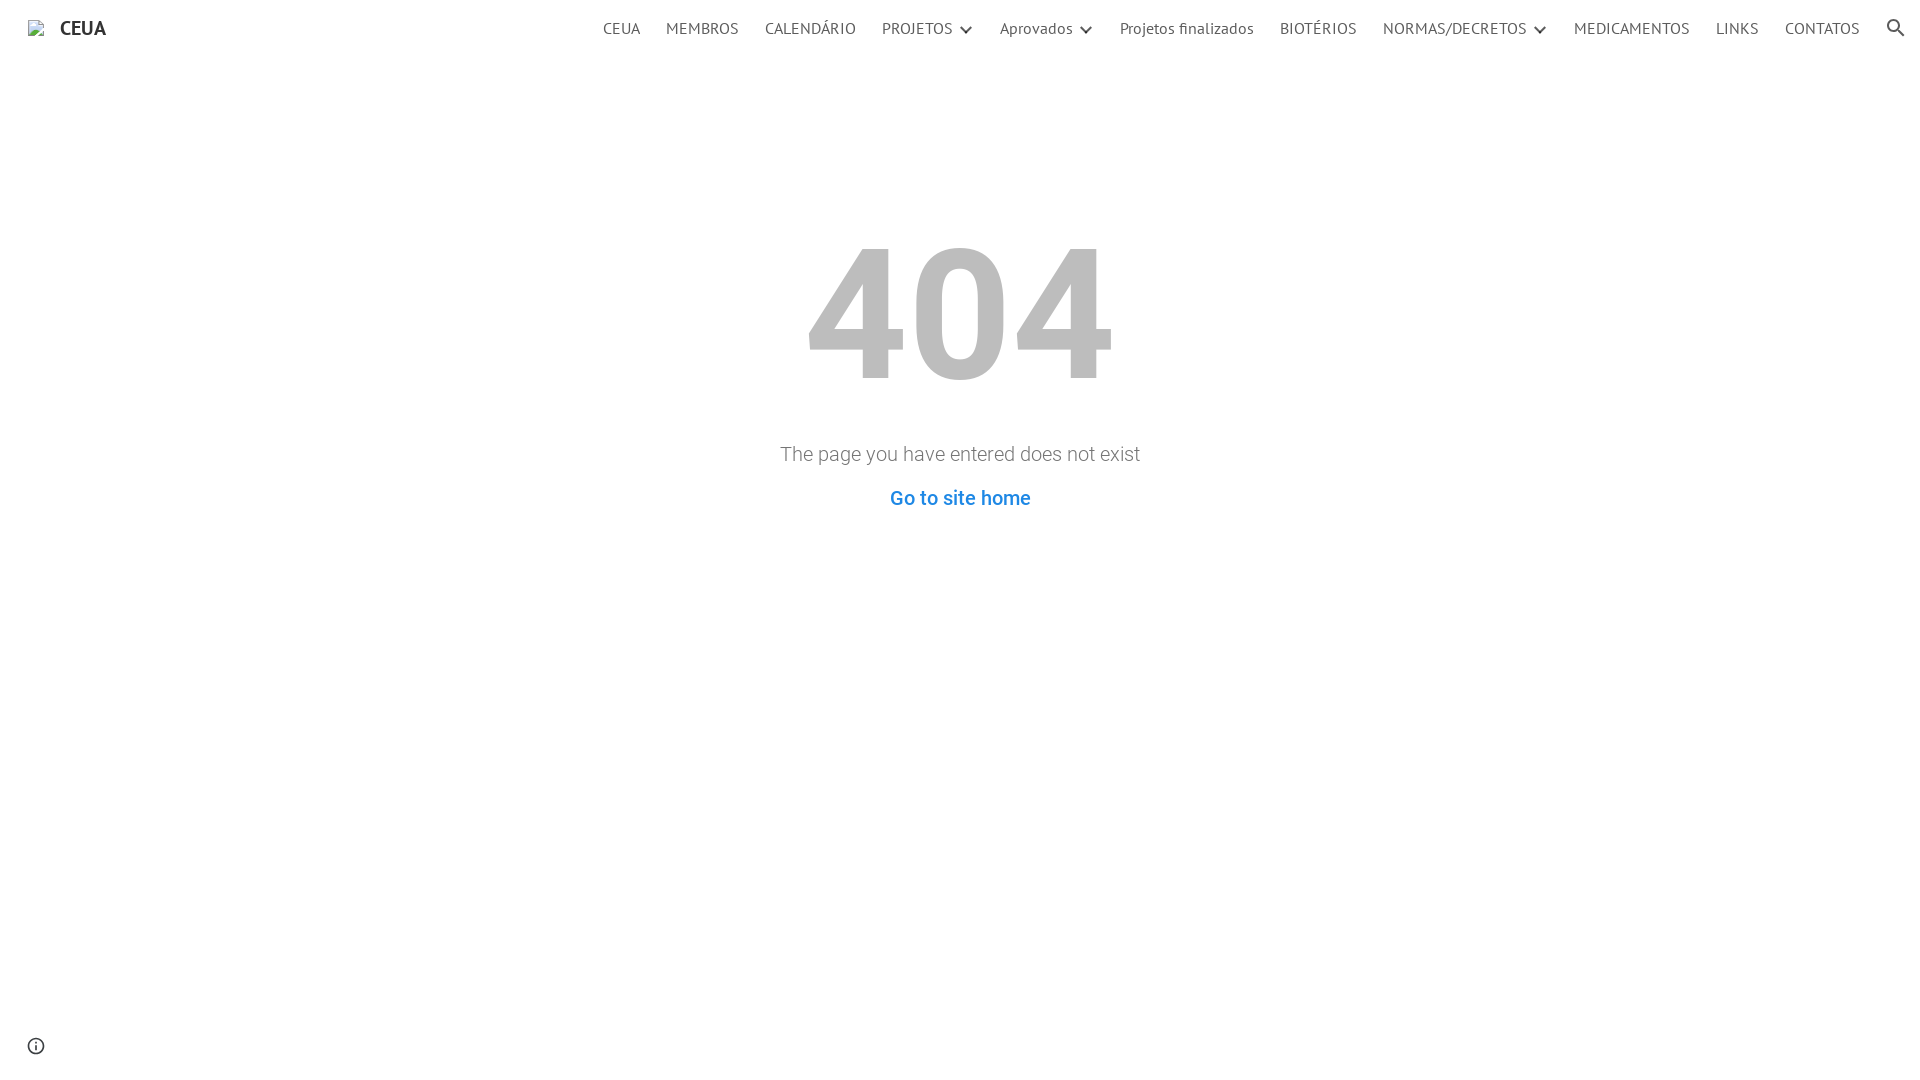 The width and height of the screenshot is (1920, 1080). I want to click on MEDICAMENTOS, so click(1632, 28).